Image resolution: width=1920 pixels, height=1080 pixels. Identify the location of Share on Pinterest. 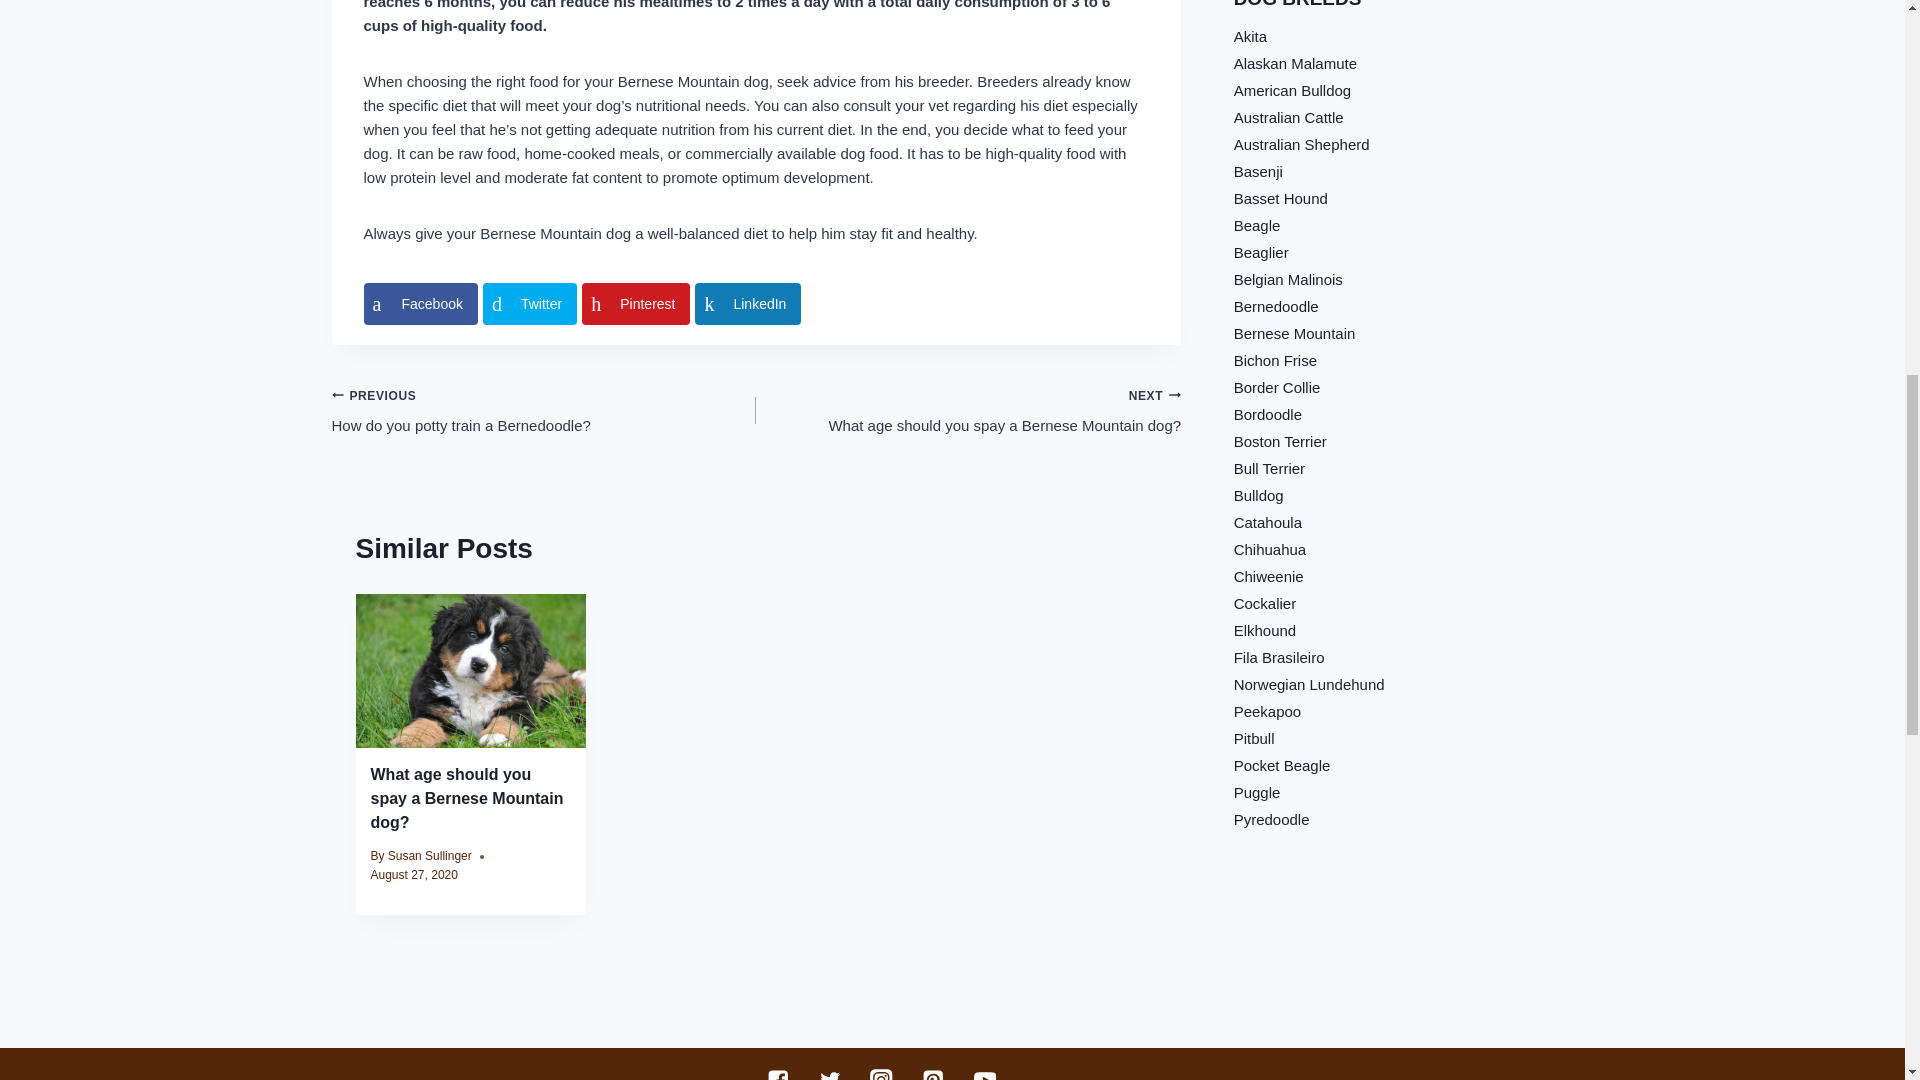
(1250, 36).